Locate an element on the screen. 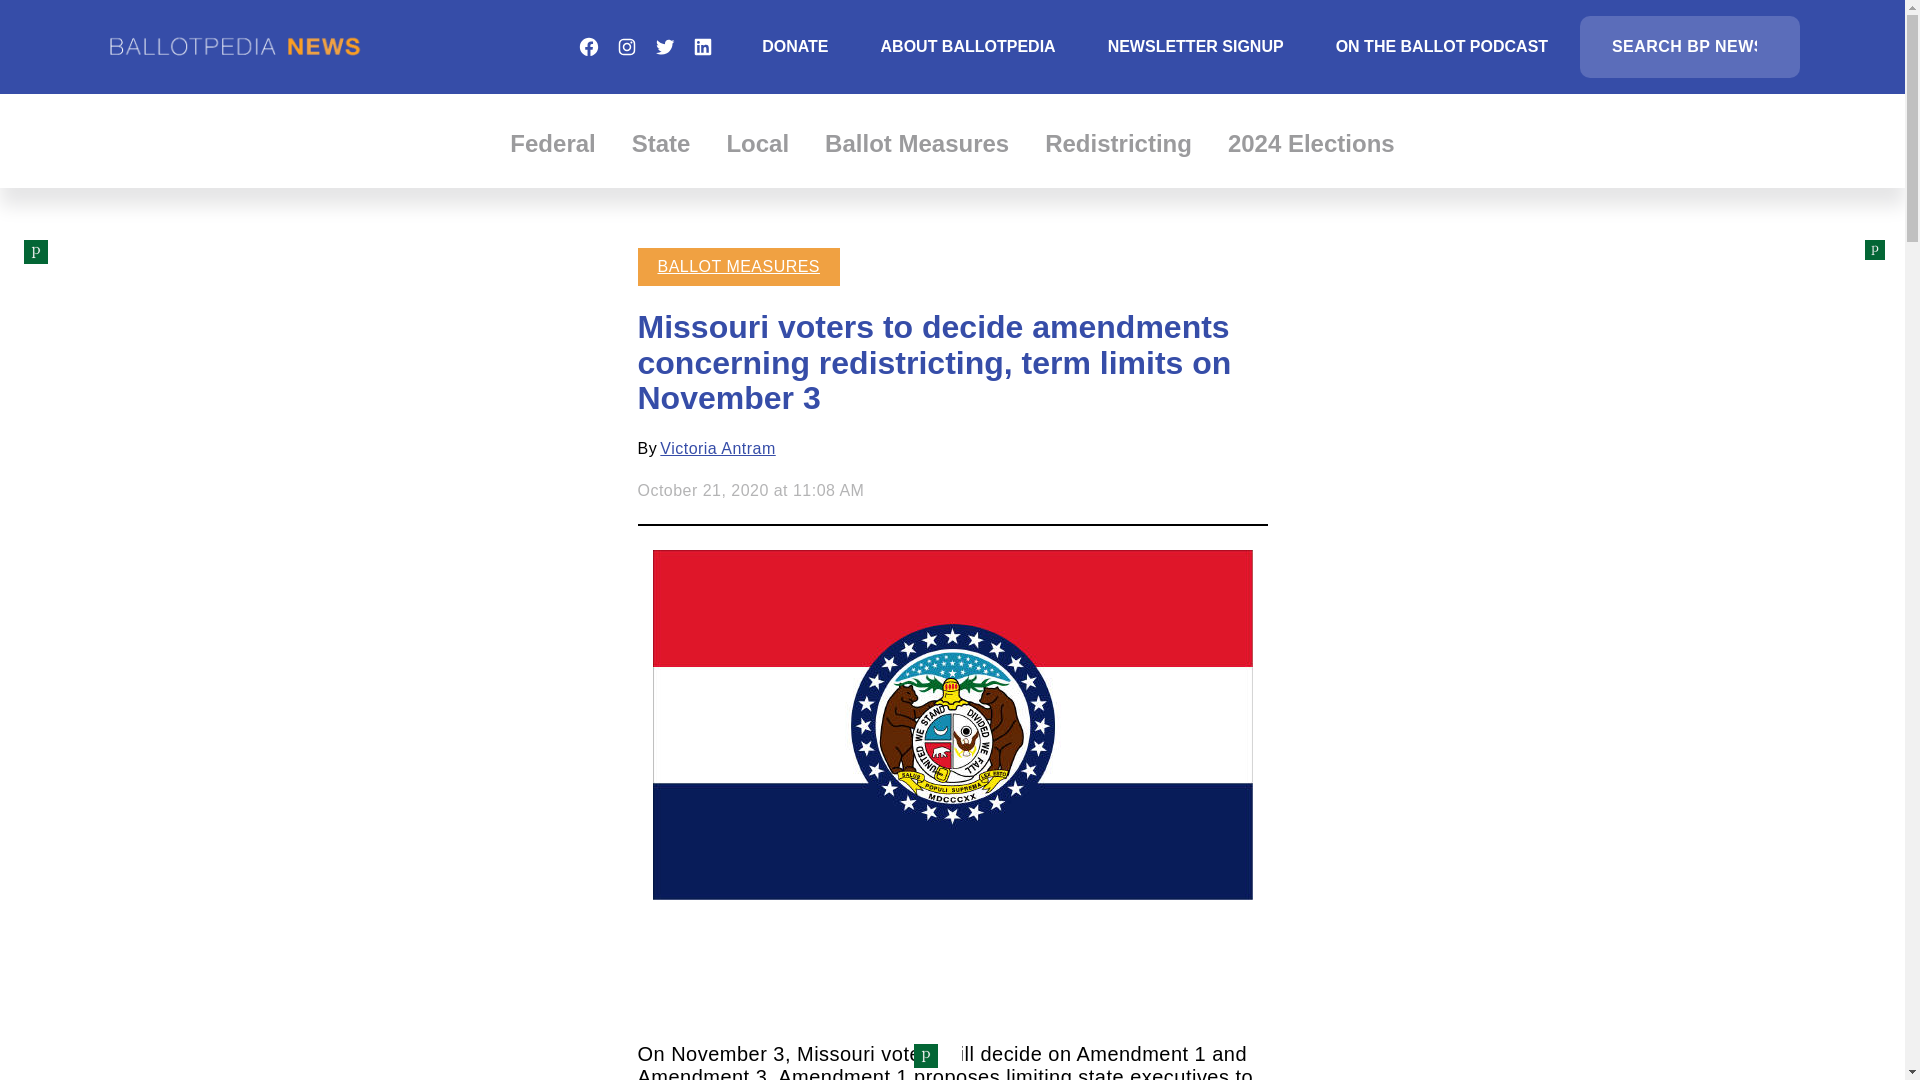  LinkedIn is located at coordinates (702, 46).